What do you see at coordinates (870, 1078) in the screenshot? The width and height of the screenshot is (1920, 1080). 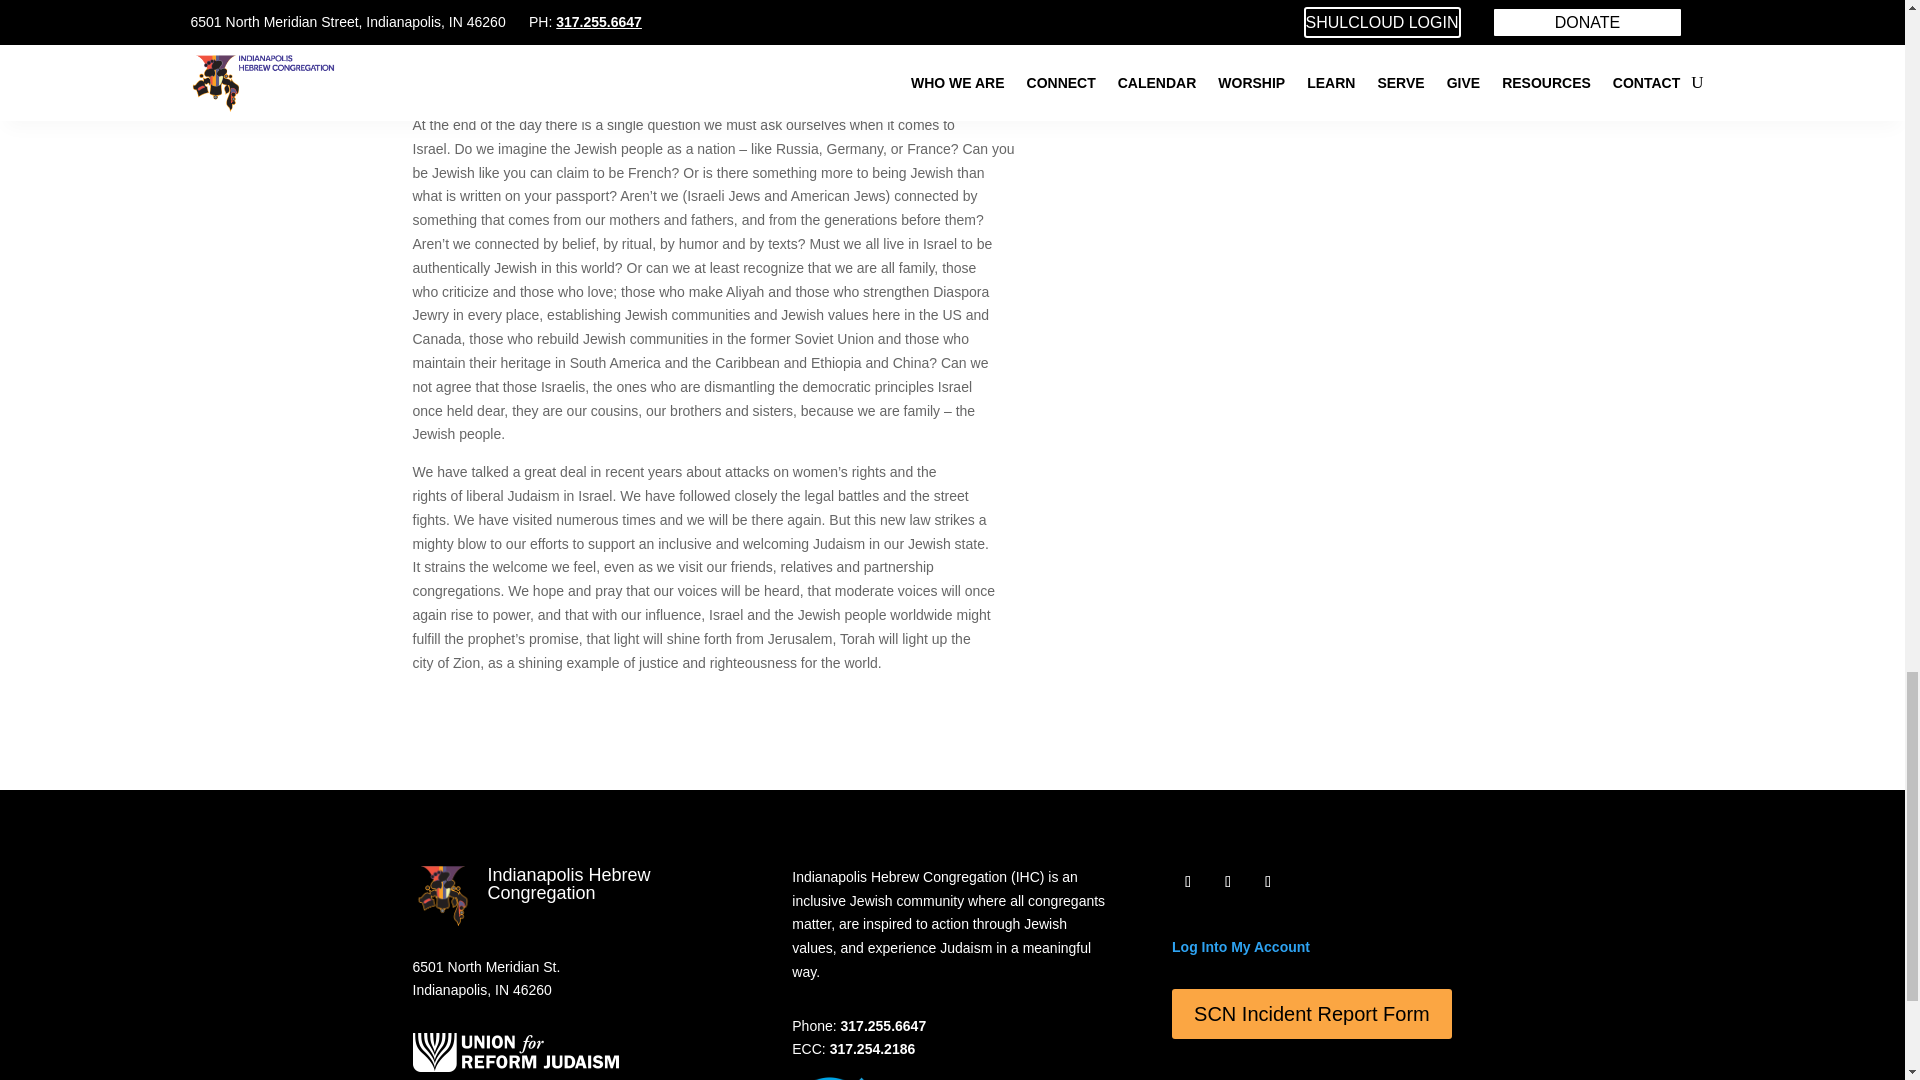 I see `URJ-Congregational-Ethics-transp-bg` at bounding box center [870, 1078].